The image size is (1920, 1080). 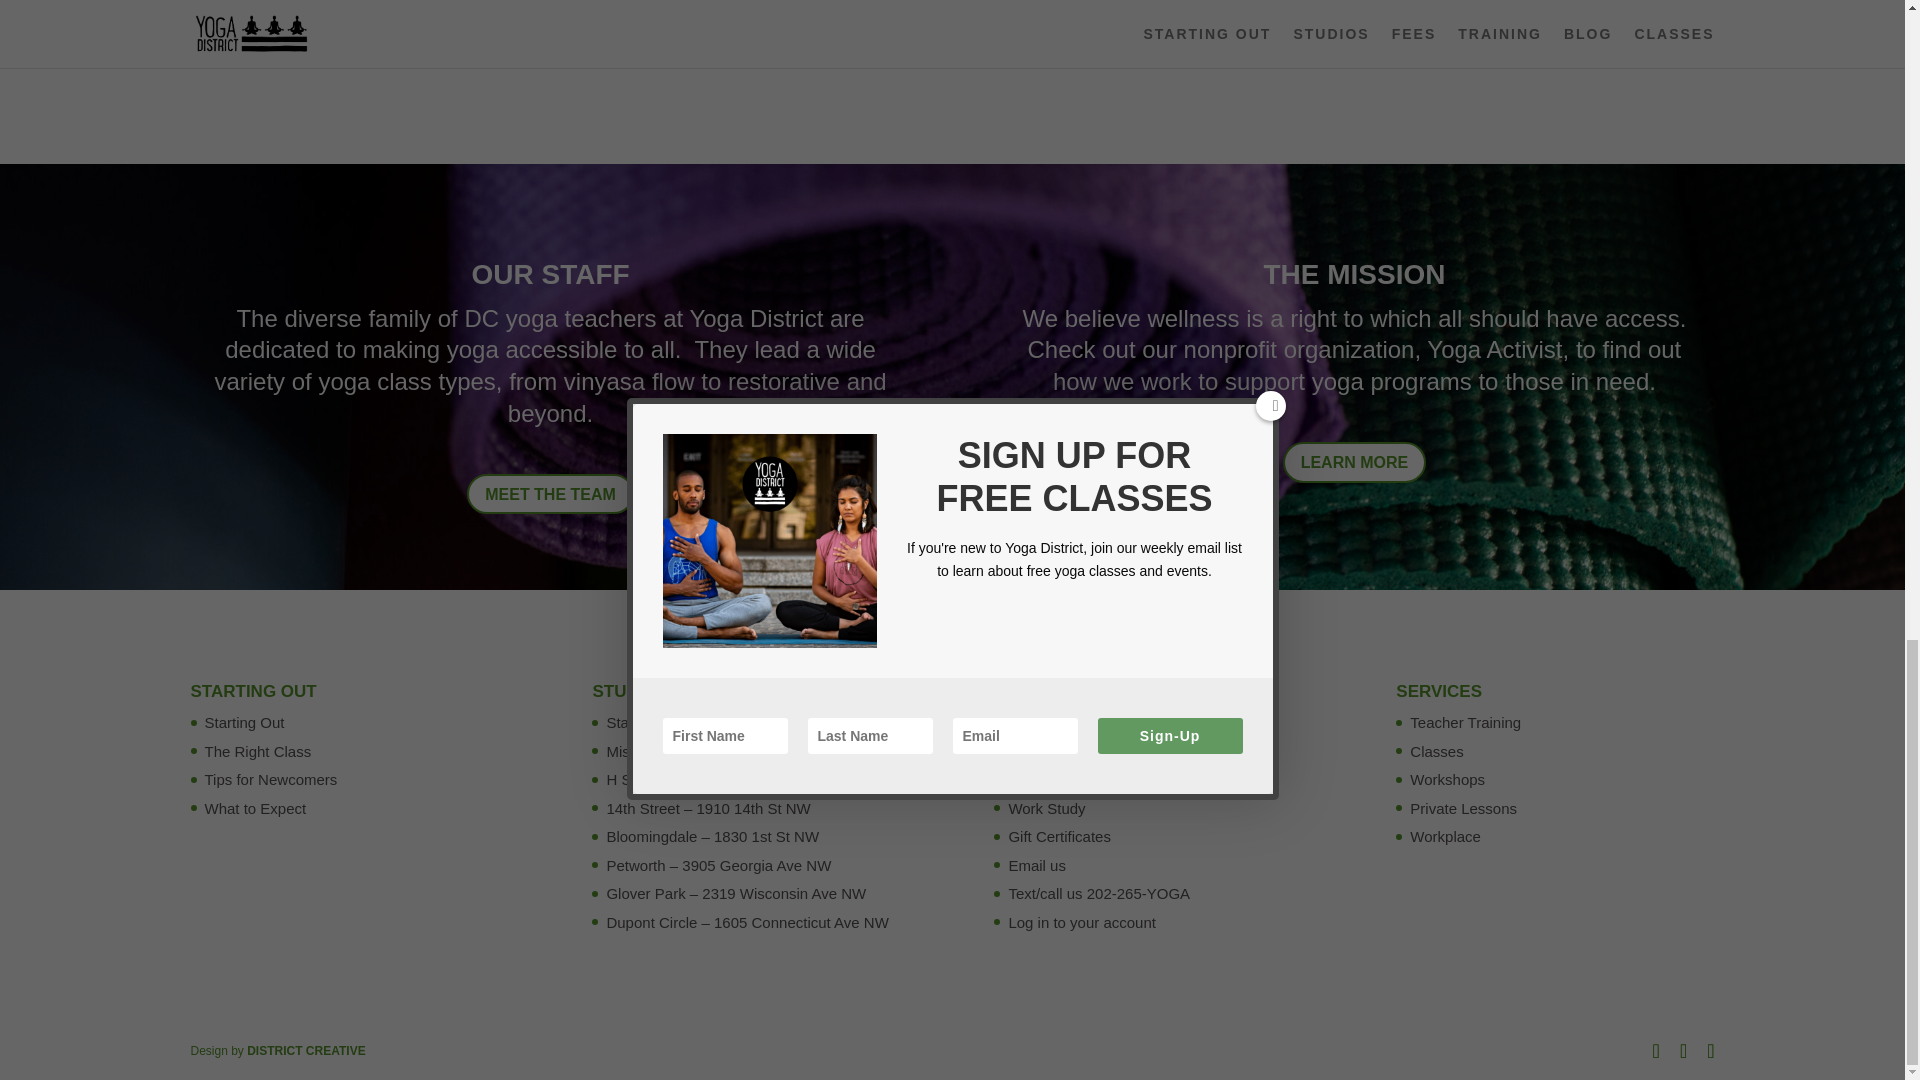 What do you see at coordinates (270, 780) in the screenshot?
I see `Tips for Newcomers` at bounding box center [270, 780].